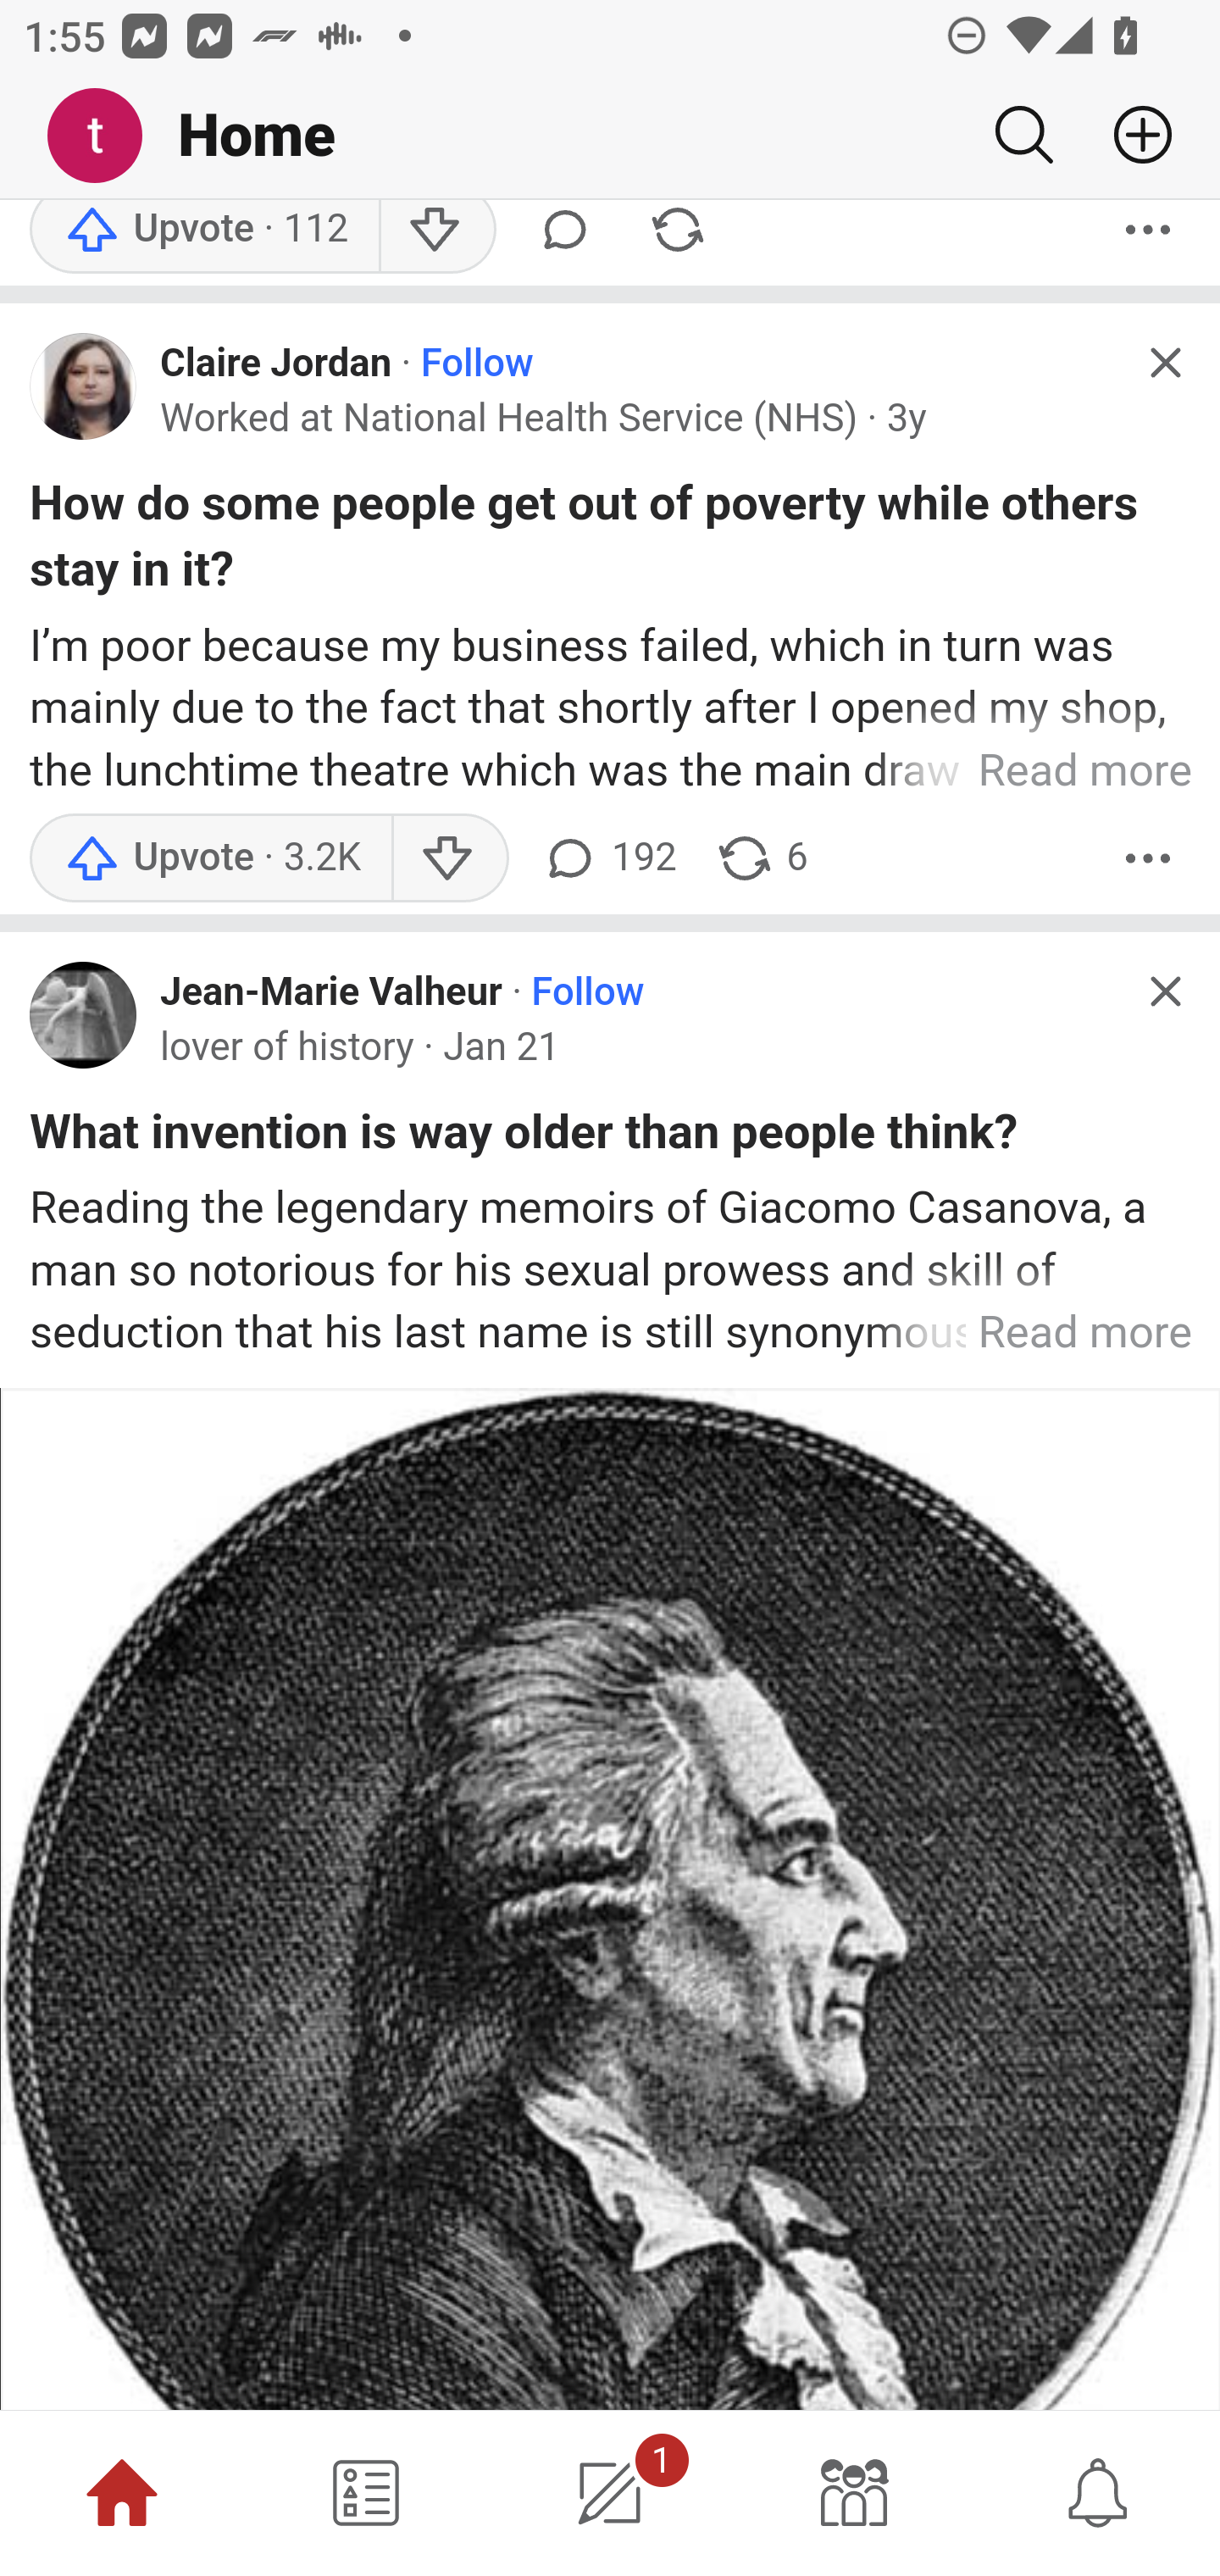 This screenshot has width=1220, height=2576. What do you see at coordinates (610, 2493) in the screenshot?
I see `1` at bounding box center [610, 2493].